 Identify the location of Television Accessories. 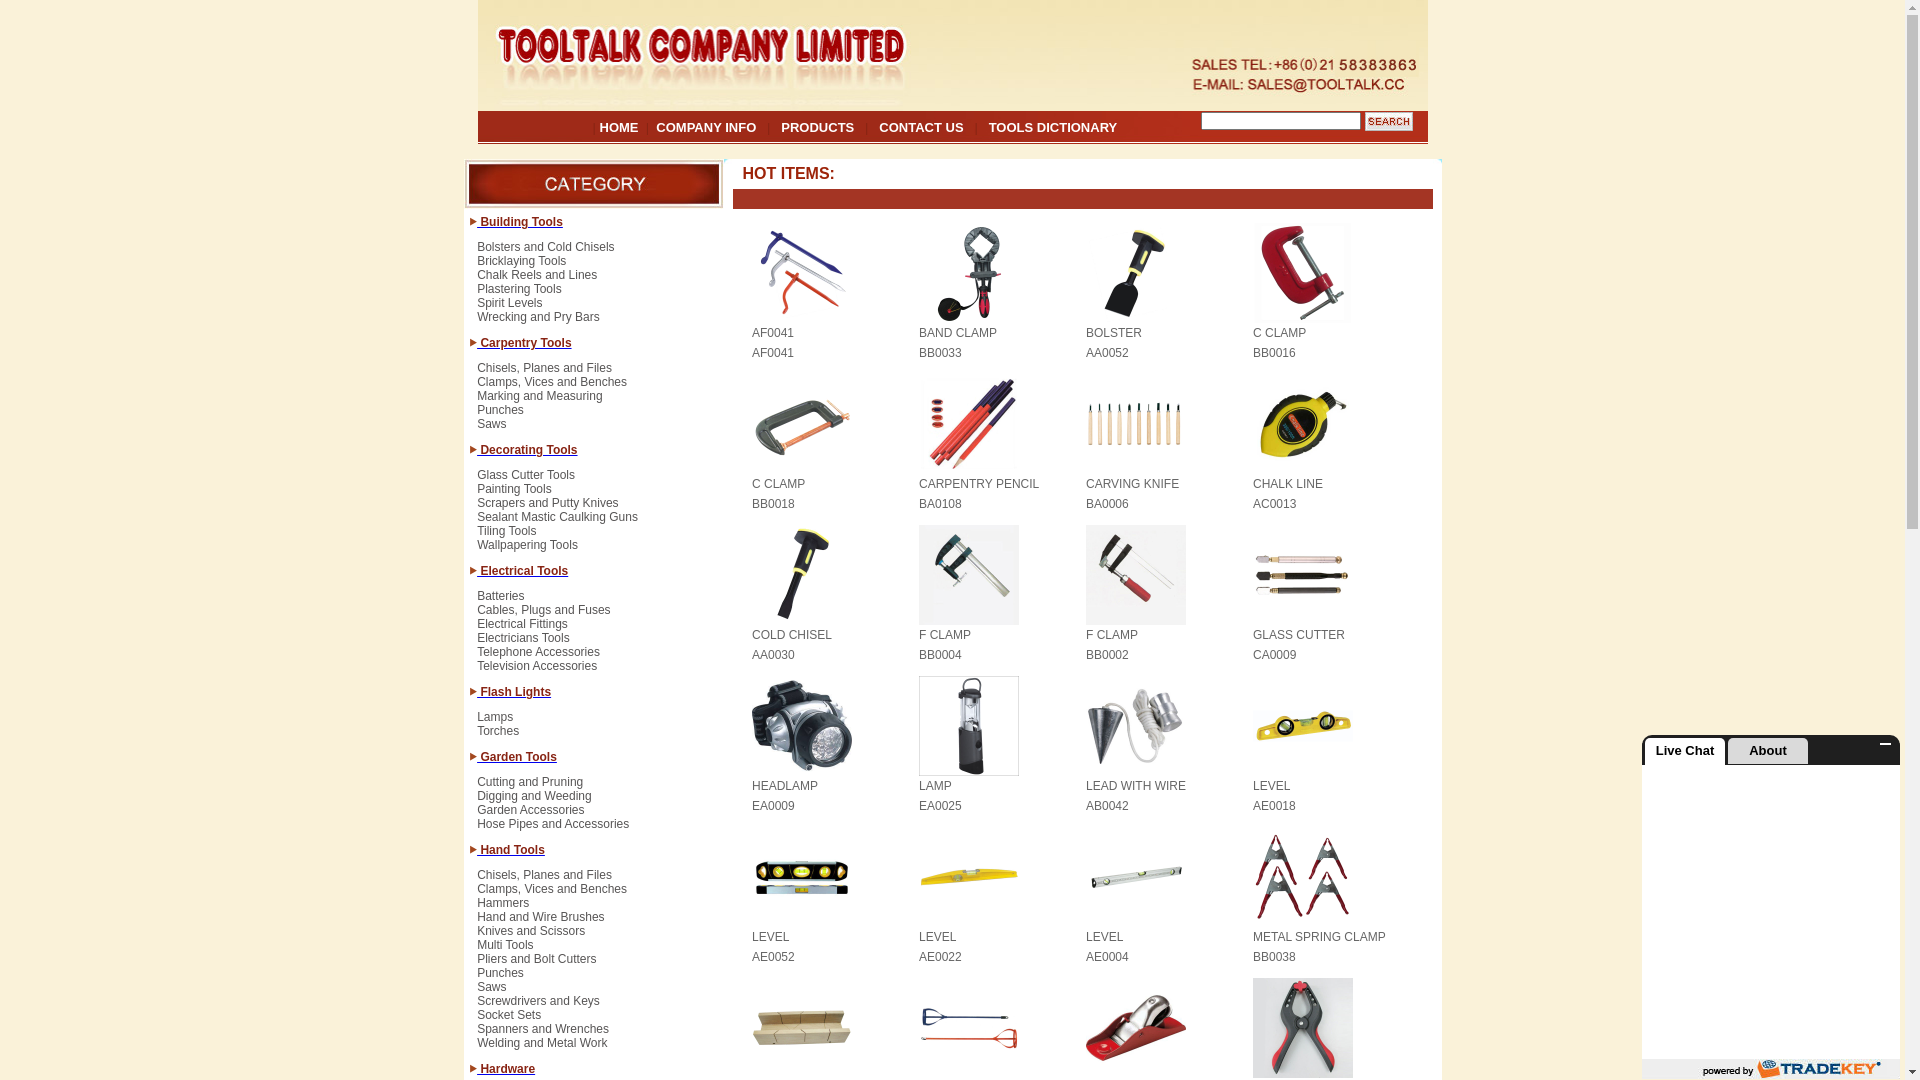
(537, 666).